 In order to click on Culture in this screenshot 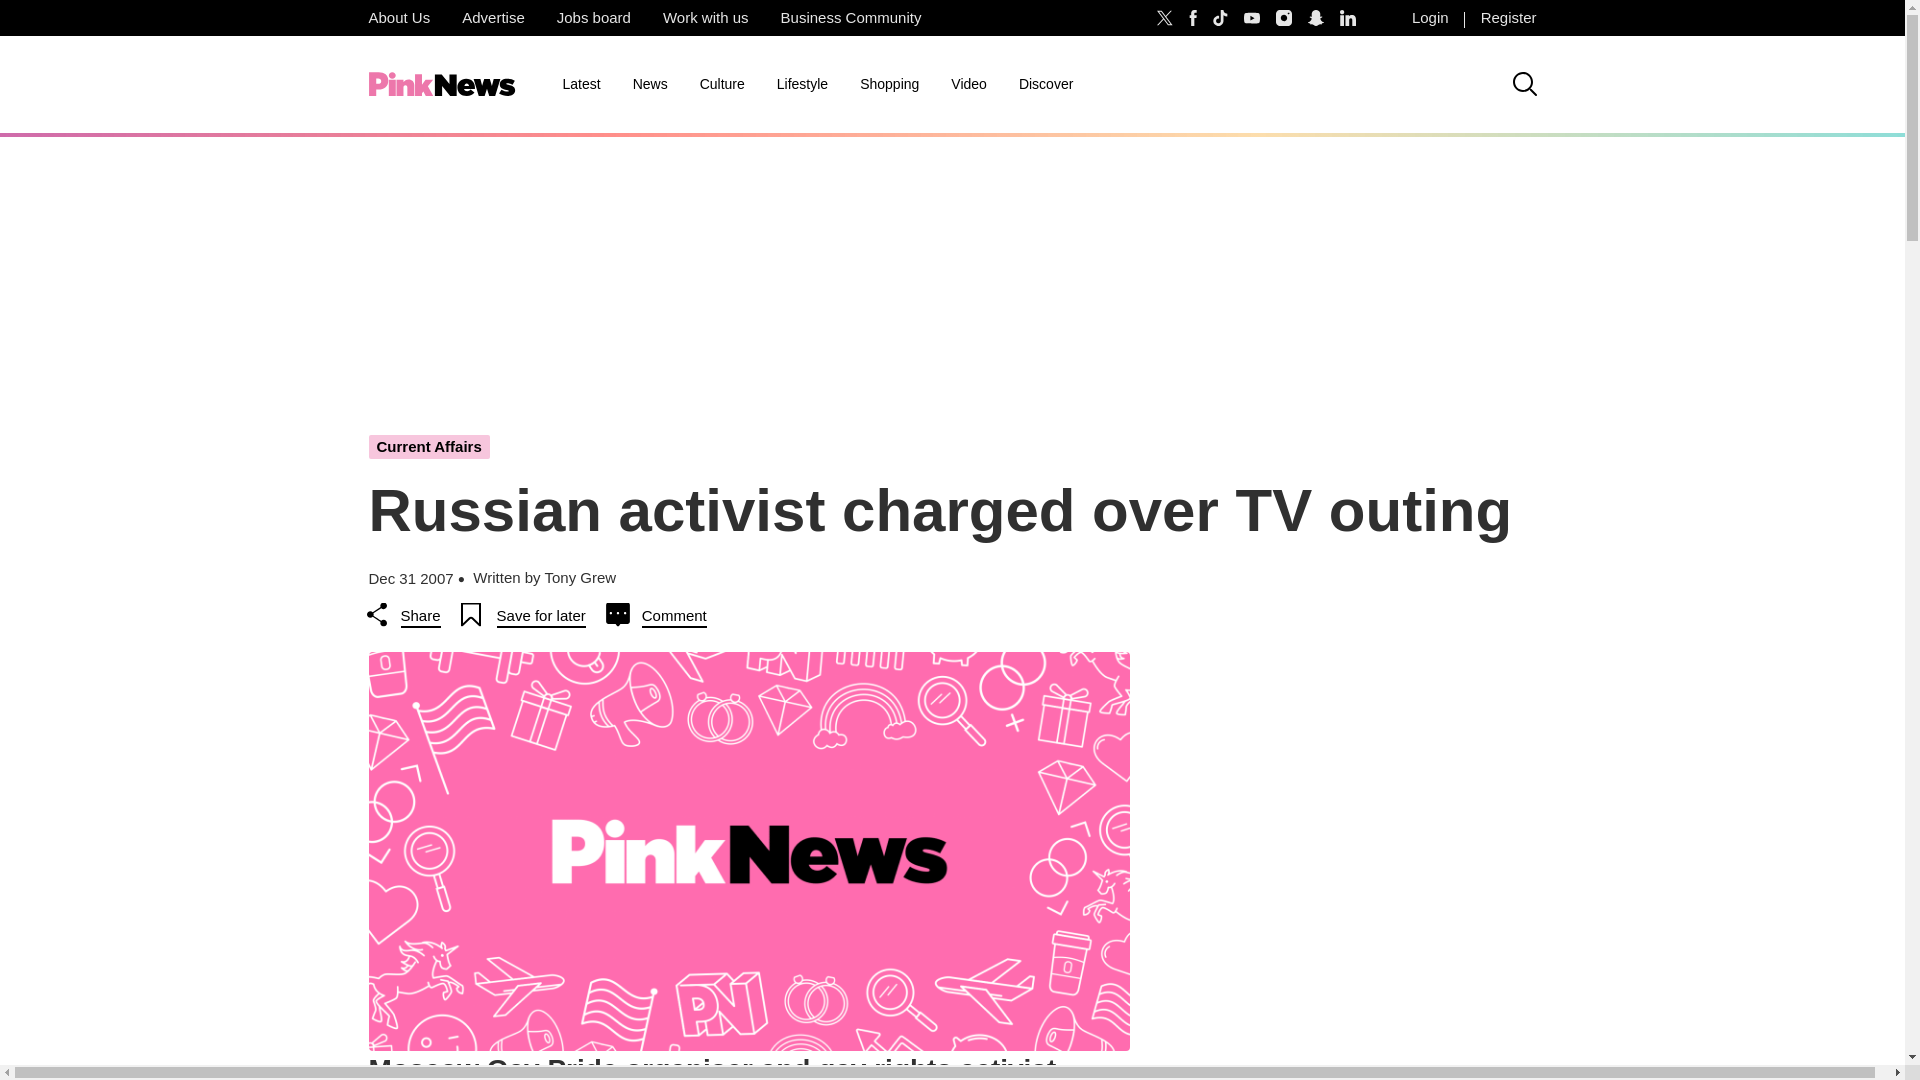, I will do `click(722, 84)`.